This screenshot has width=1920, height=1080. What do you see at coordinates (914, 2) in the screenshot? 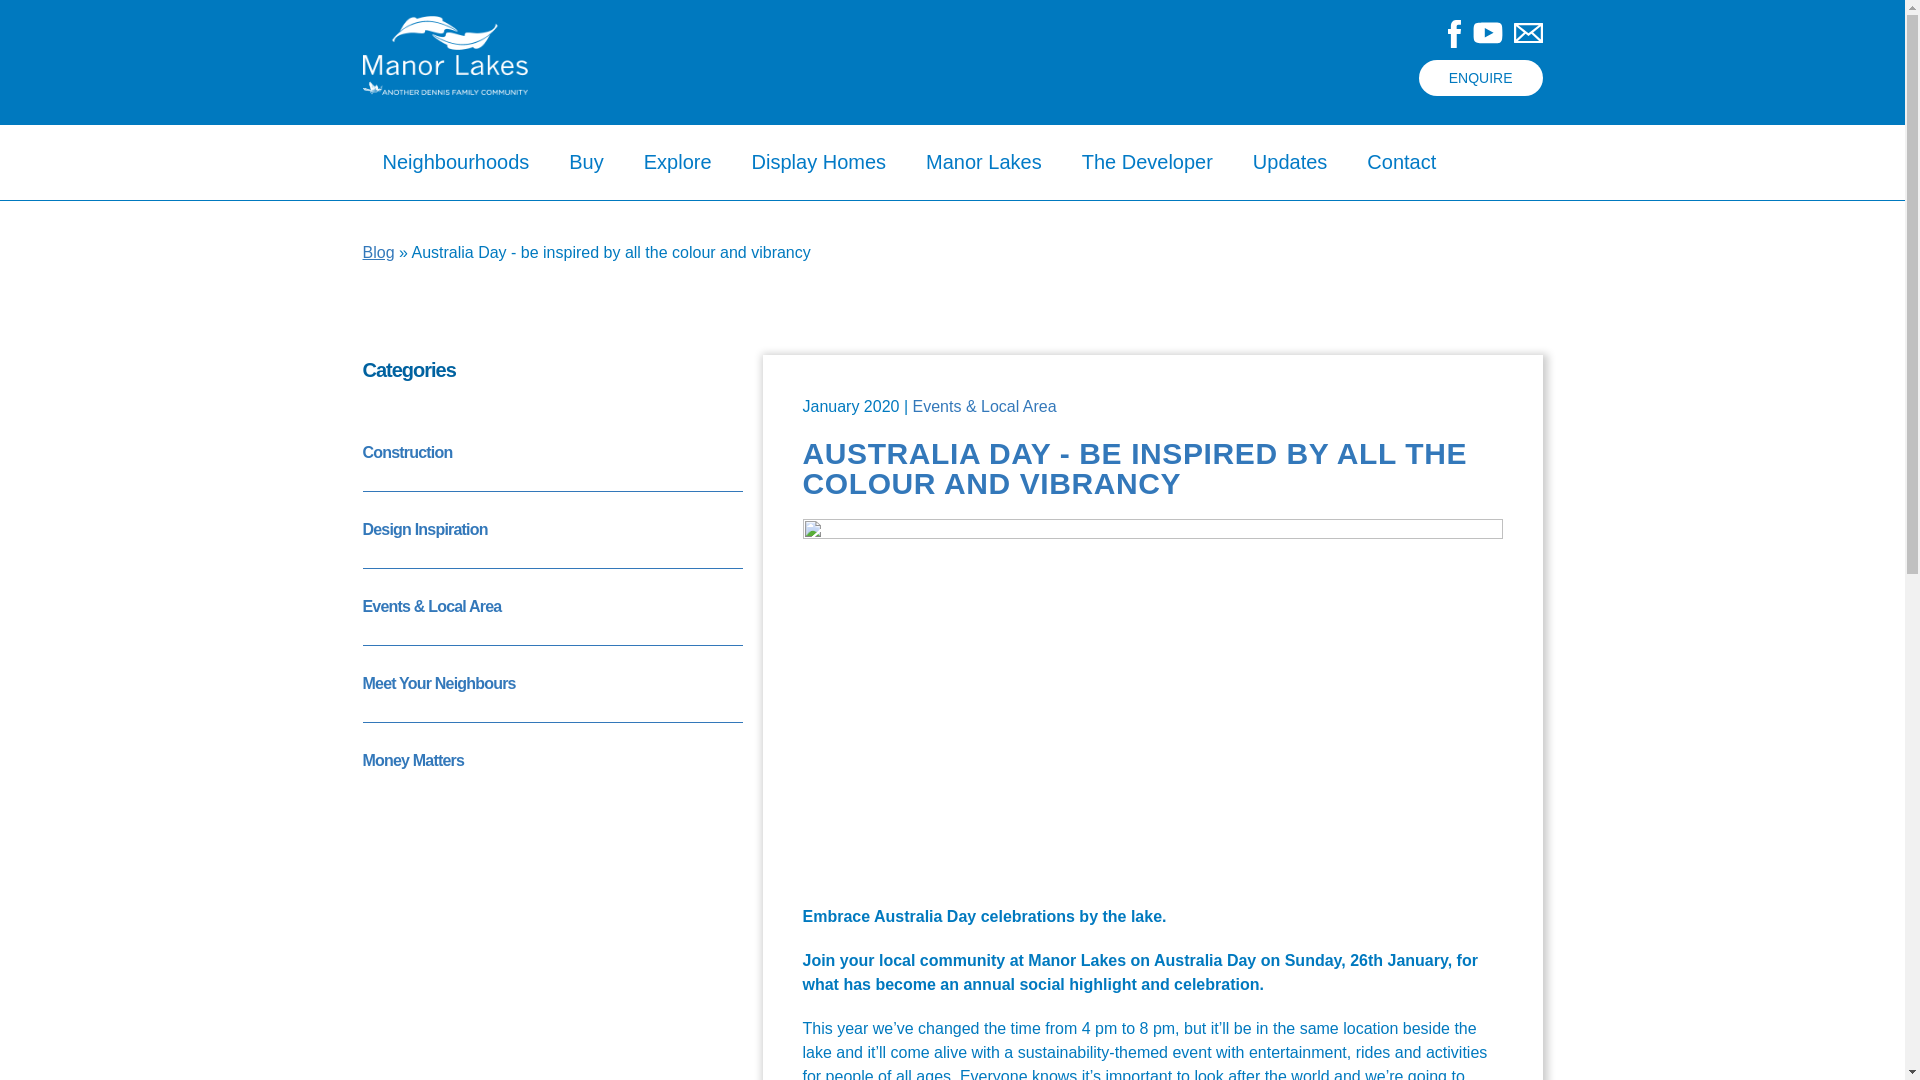
I see `Skip to main content` at bounding box center [914, 2].